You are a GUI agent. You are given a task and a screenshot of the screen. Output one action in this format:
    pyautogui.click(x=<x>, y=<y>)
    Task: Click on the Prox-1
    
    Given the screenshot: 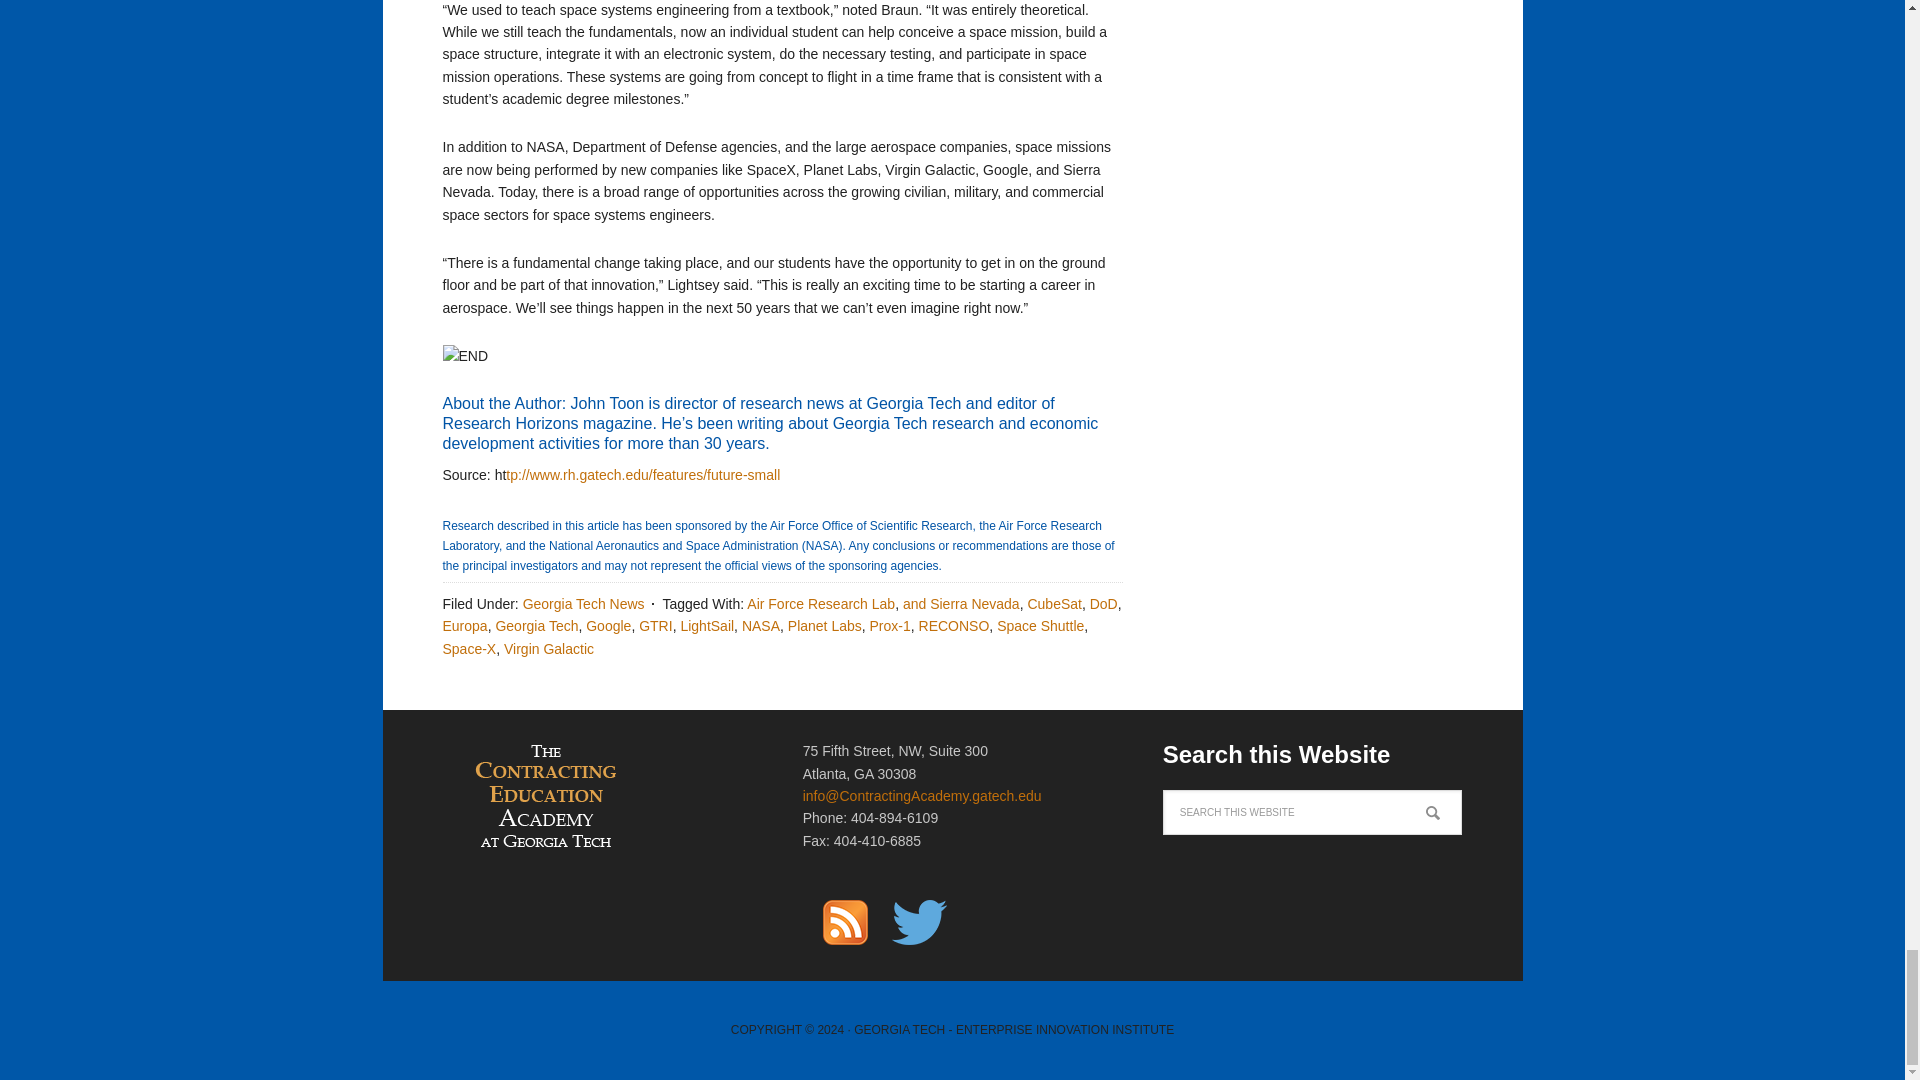 What is the action you would take?
    pyautogui.click(x=890, y=625)
    